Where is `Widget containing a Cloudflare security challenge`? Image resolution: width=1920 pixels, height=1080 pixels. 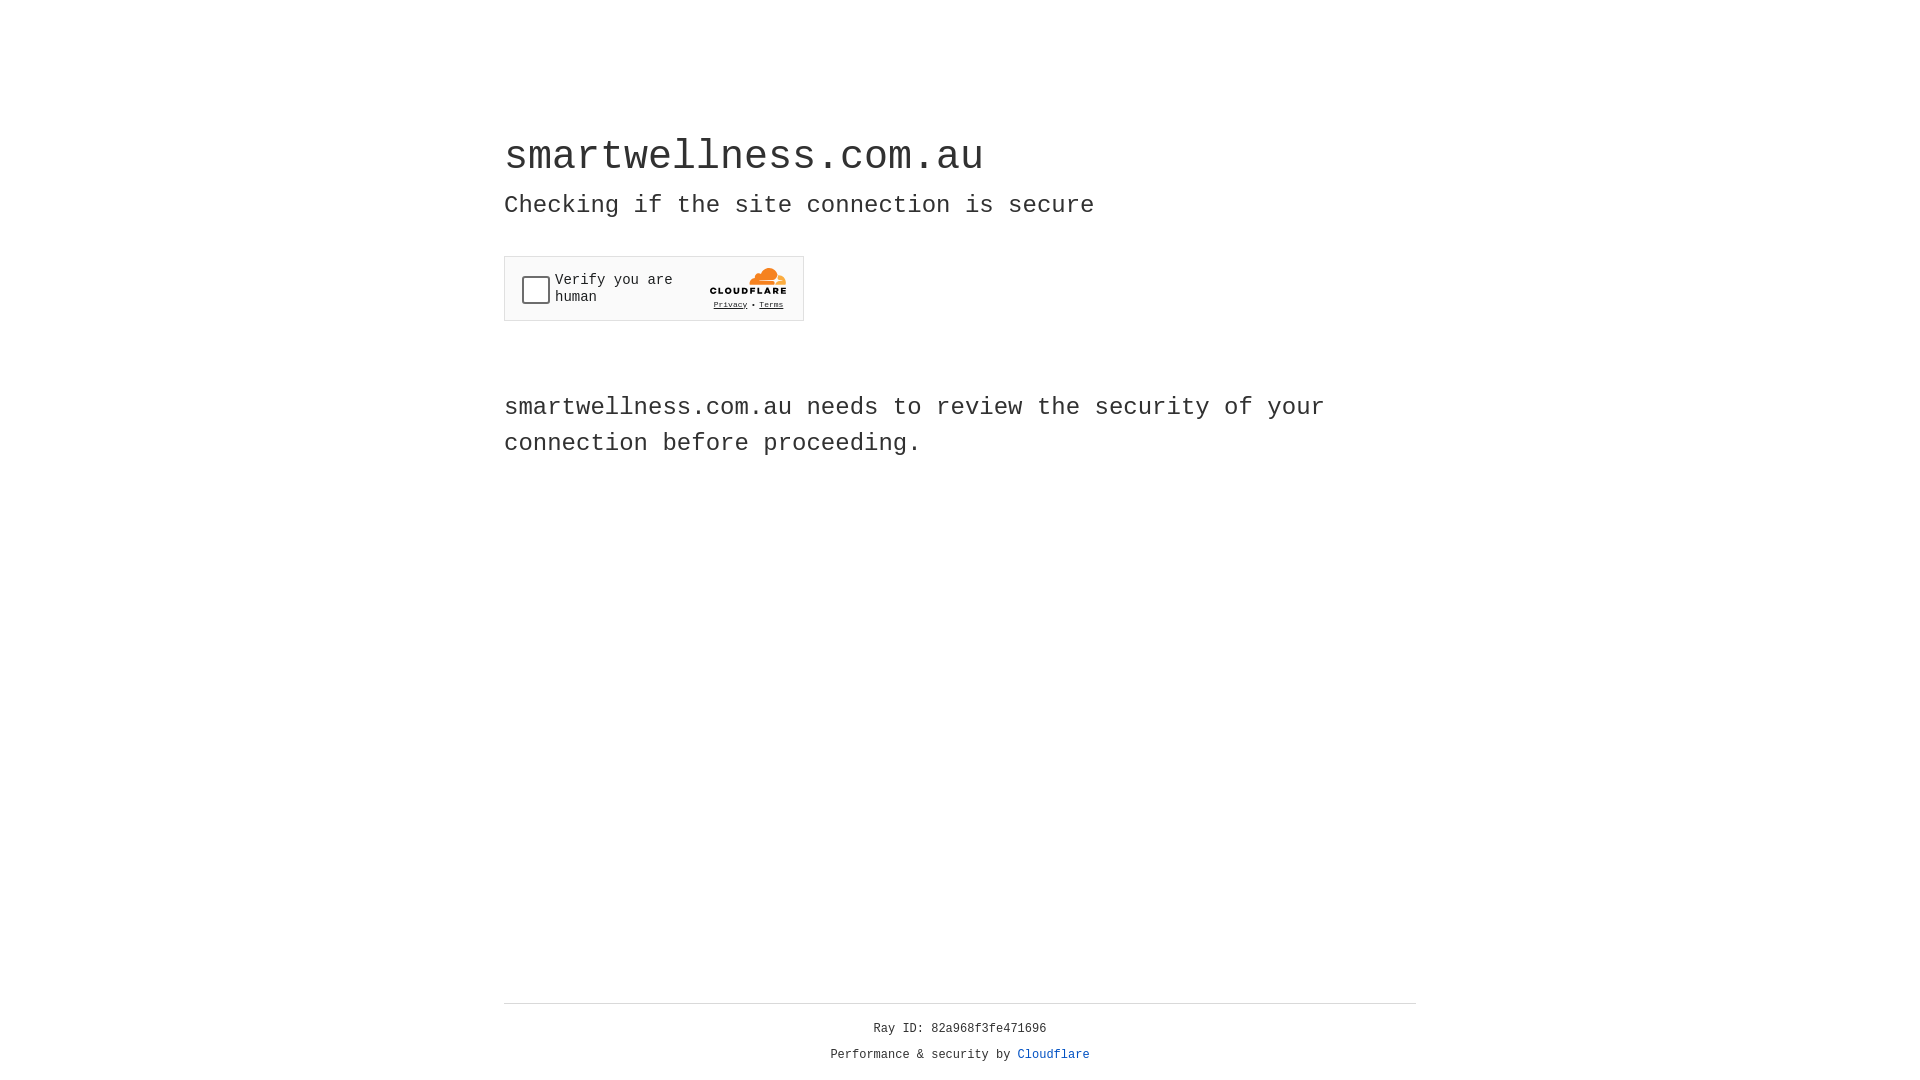
Widget containing a Cloudflare security challenge is located at coordinates (654, 288).